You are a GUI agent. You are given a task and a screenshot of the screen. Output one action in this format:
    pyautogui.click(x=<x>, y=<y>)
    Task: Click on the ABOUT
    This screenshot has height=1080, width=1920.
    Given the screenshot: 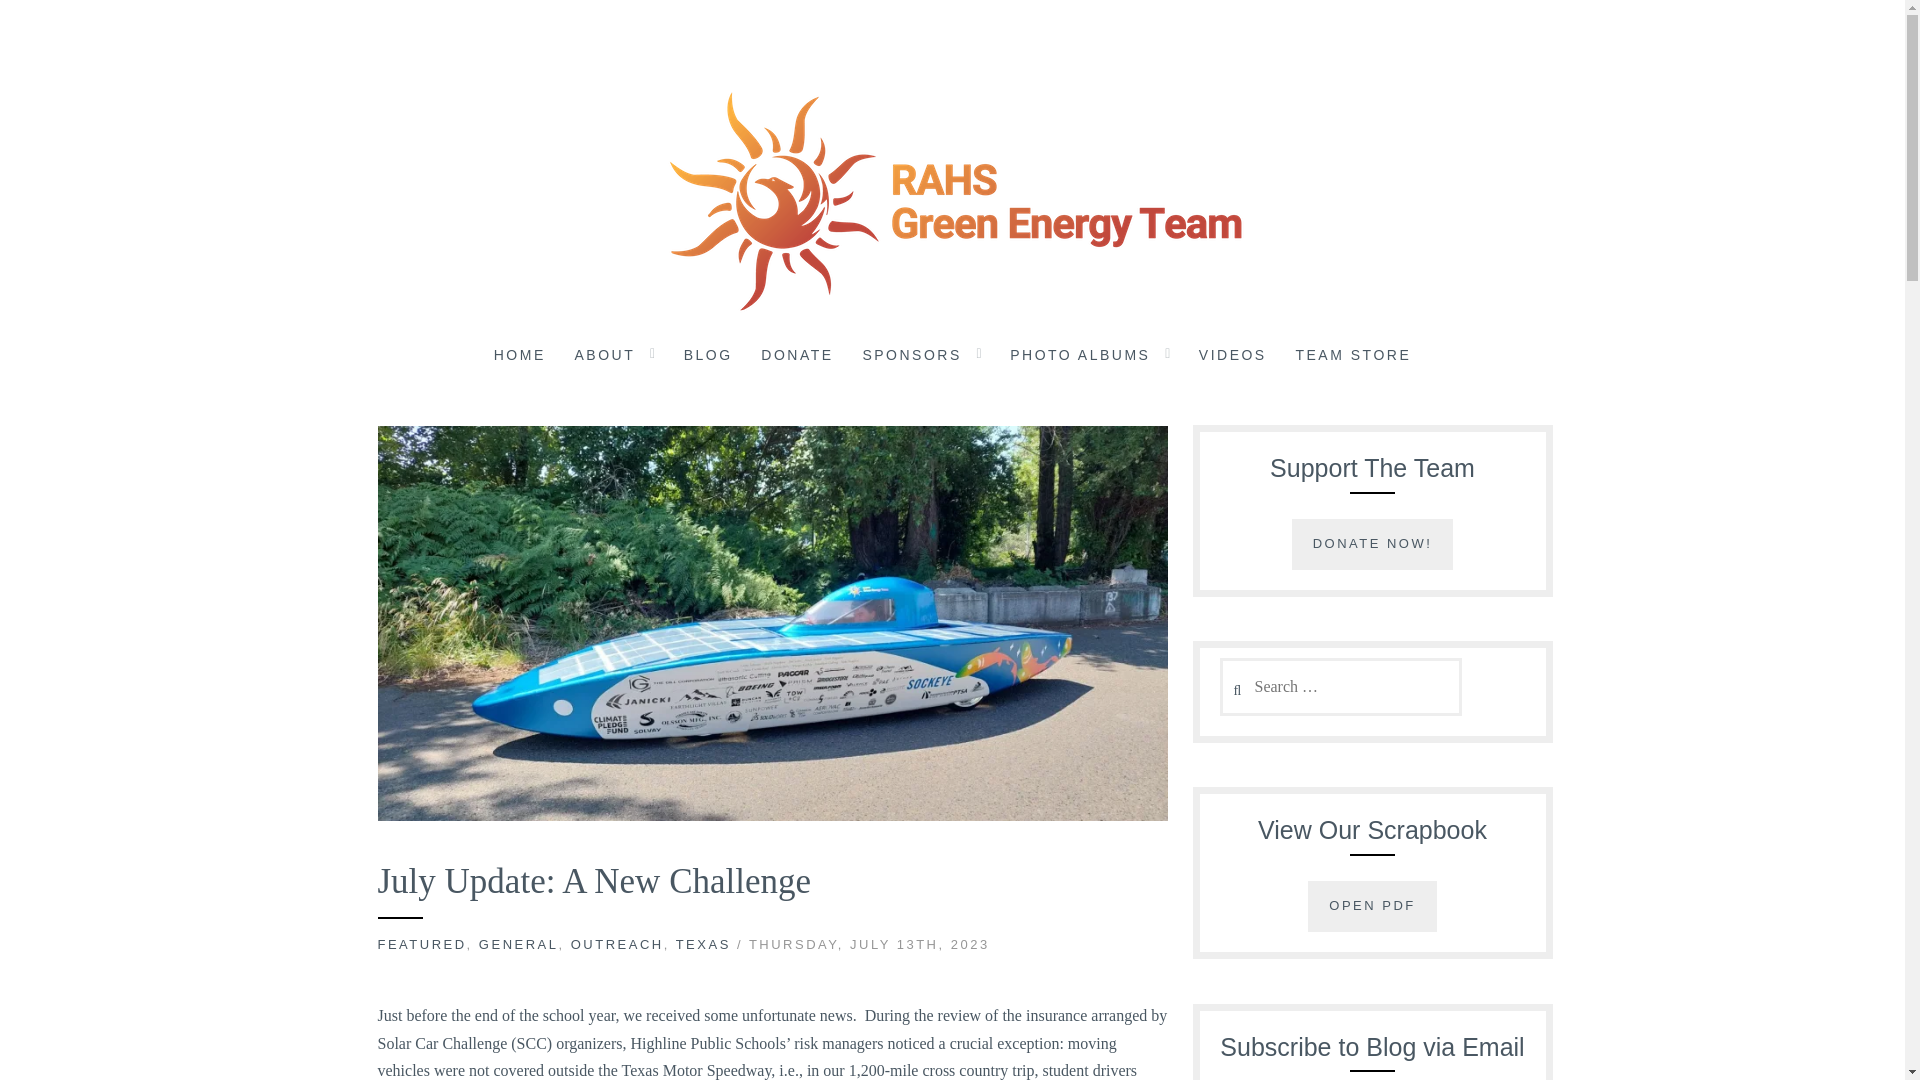 What is the action you would take?
    pyautogui.click(x=604, y=357)
    